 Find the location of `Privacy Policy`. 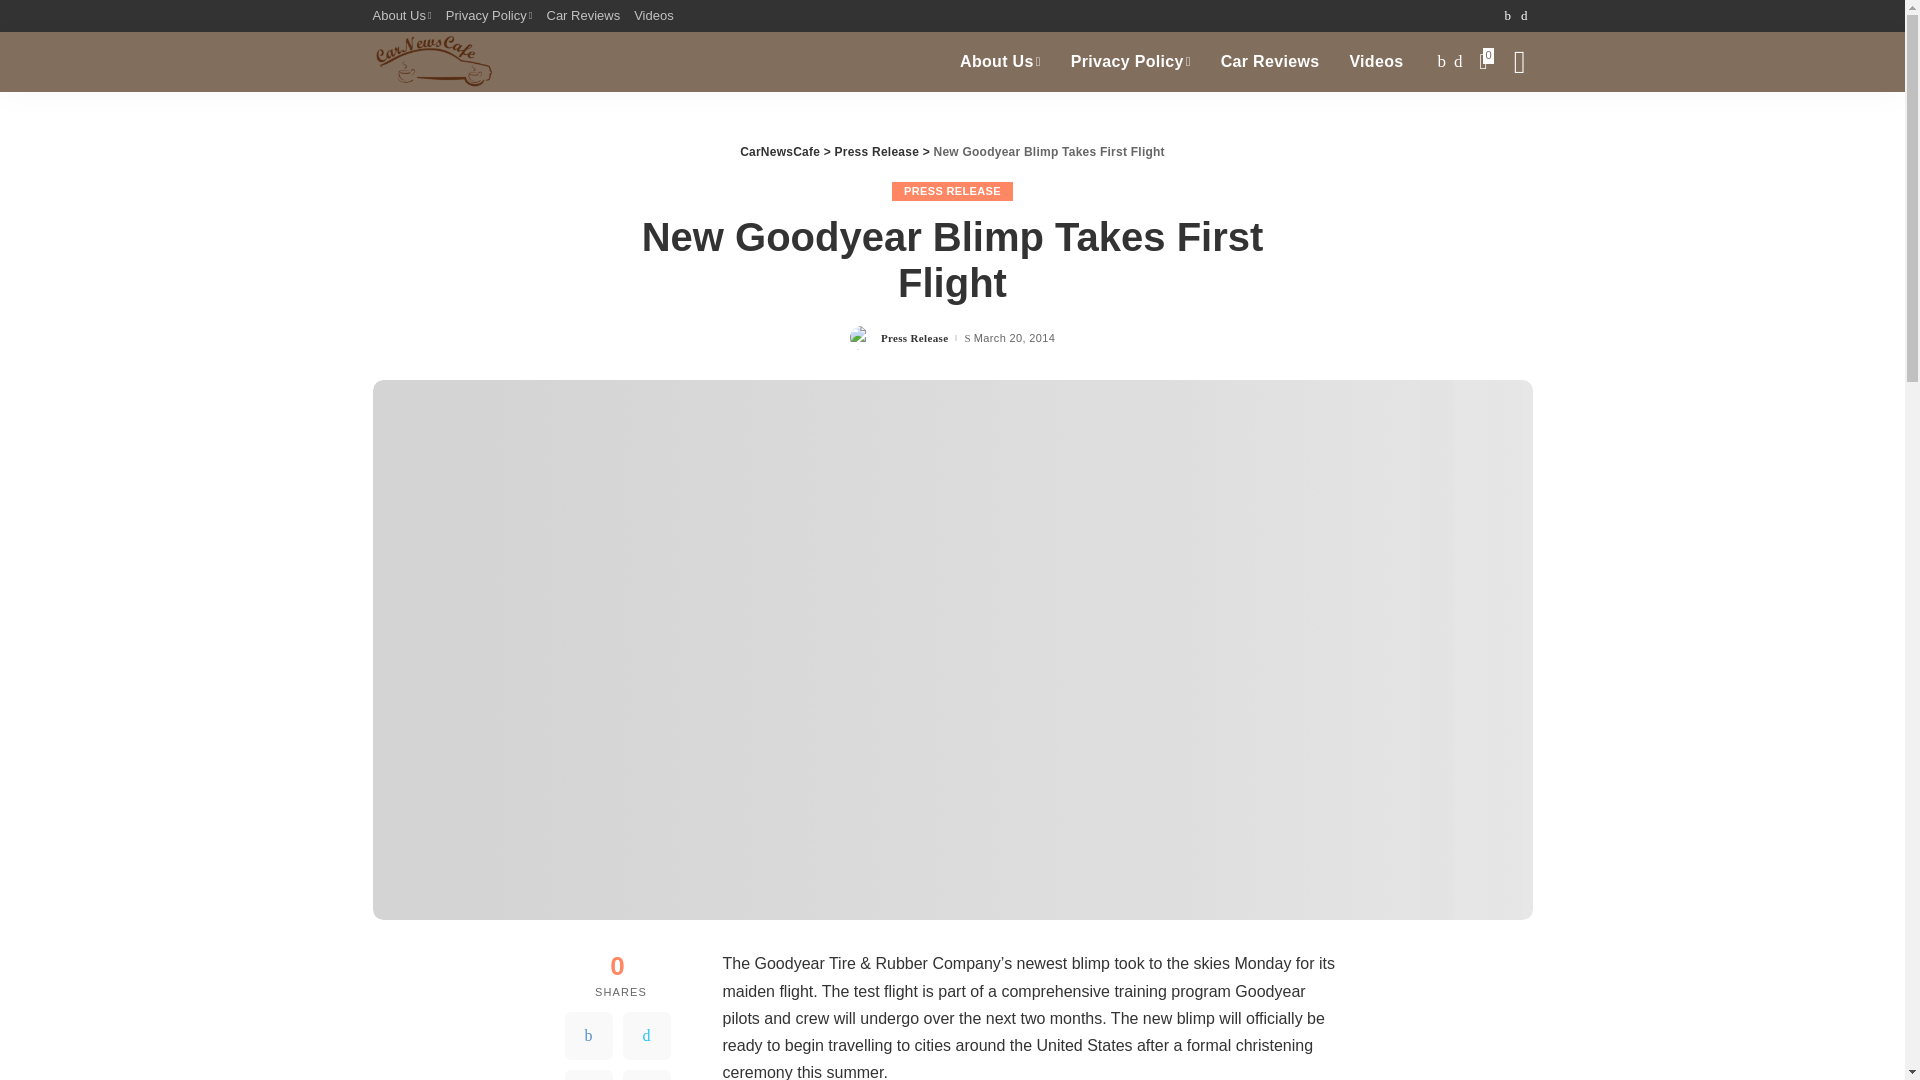

Privacy Policy is located at coordinates (1130, 62).